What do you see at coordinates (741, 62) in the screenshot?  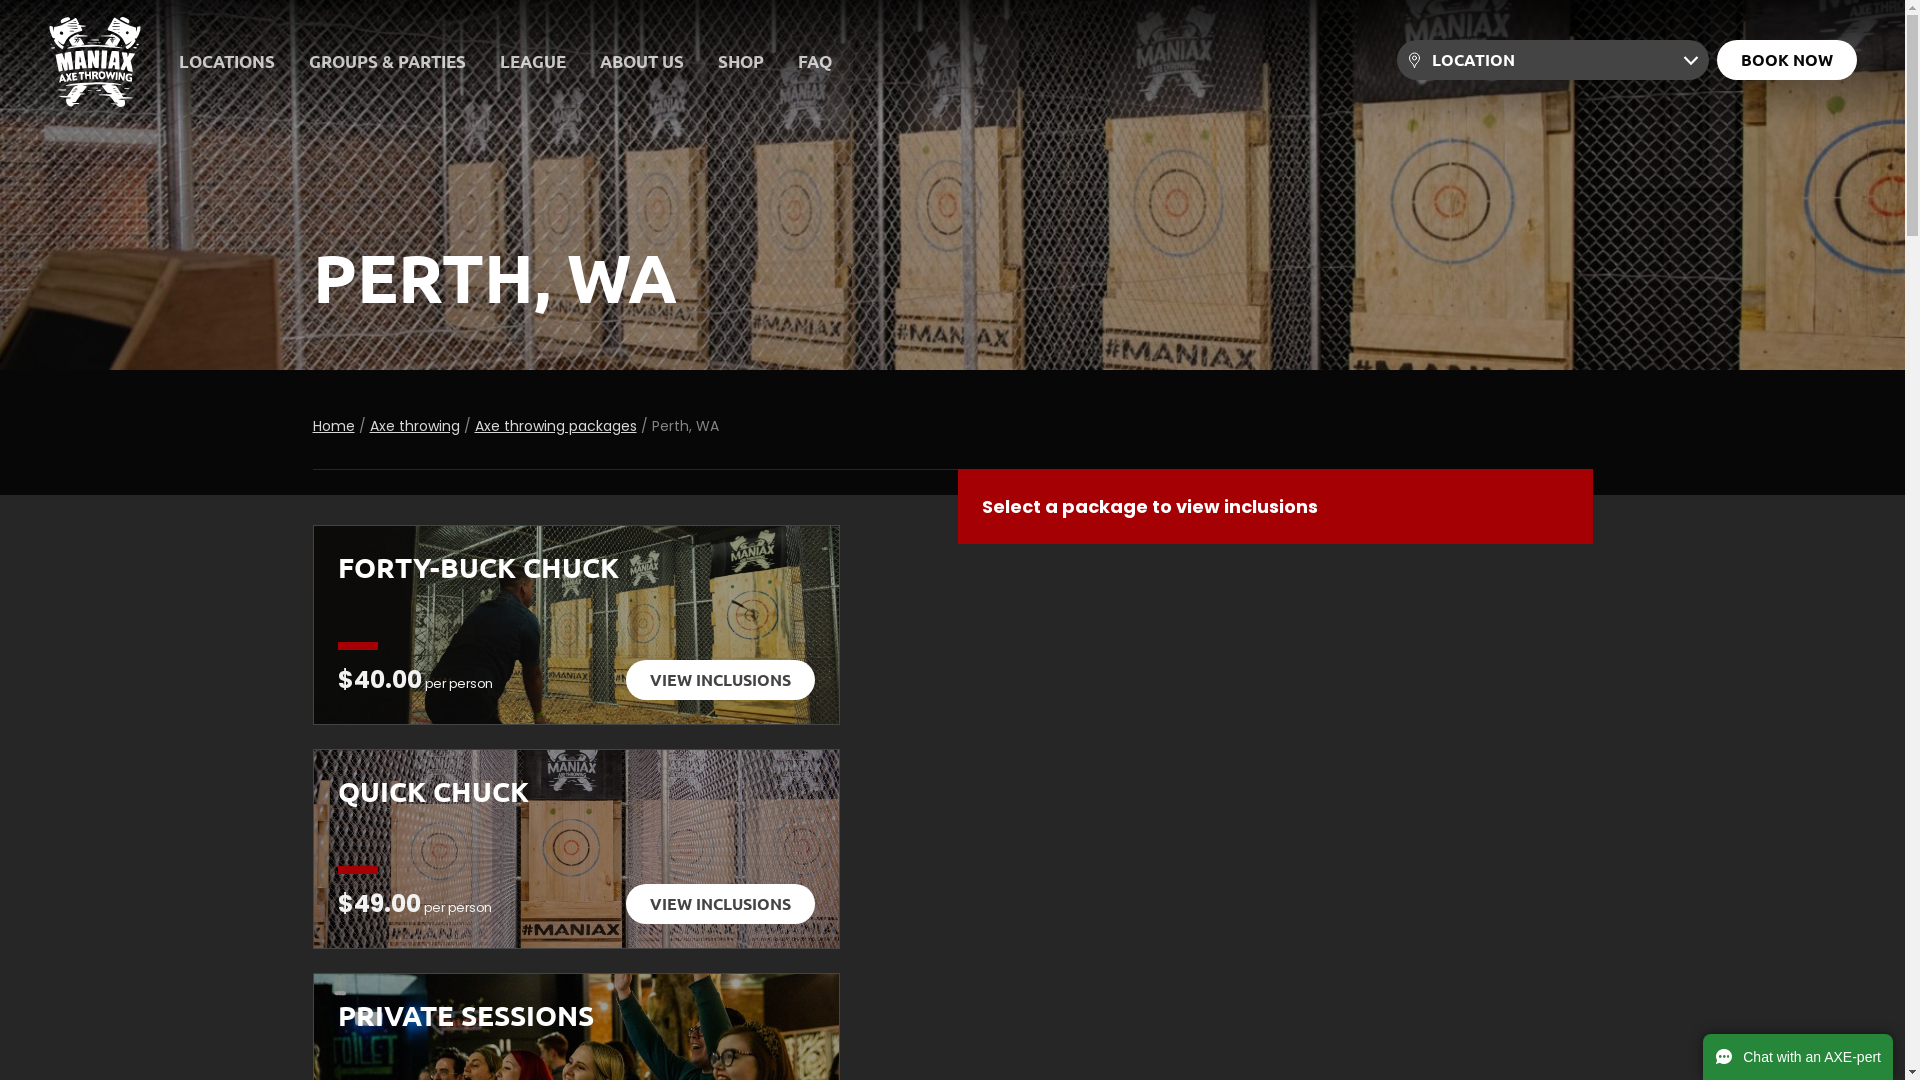 I see `SHOP` at bounding box center [741, 62].